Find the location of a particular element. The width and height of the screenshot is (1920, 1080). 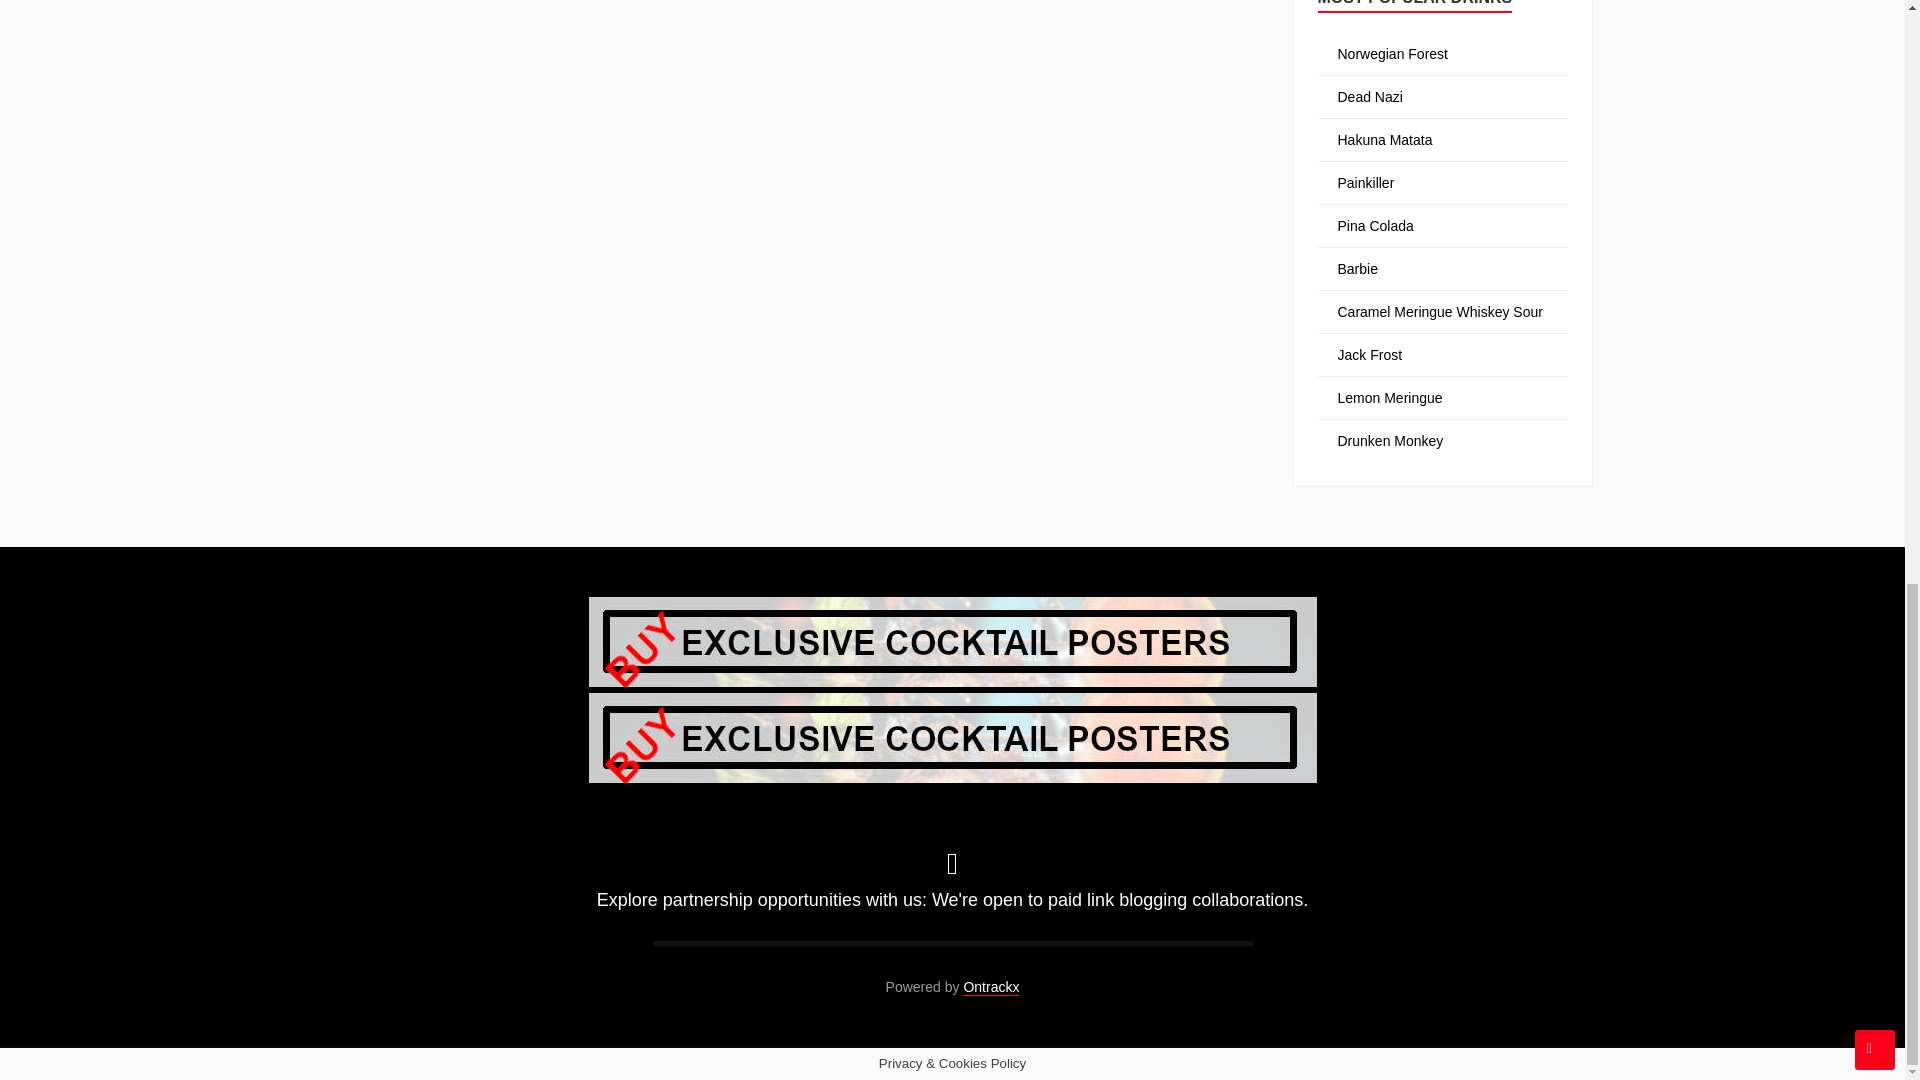

Drunken Monkey is located at coordinates (1390, 441).